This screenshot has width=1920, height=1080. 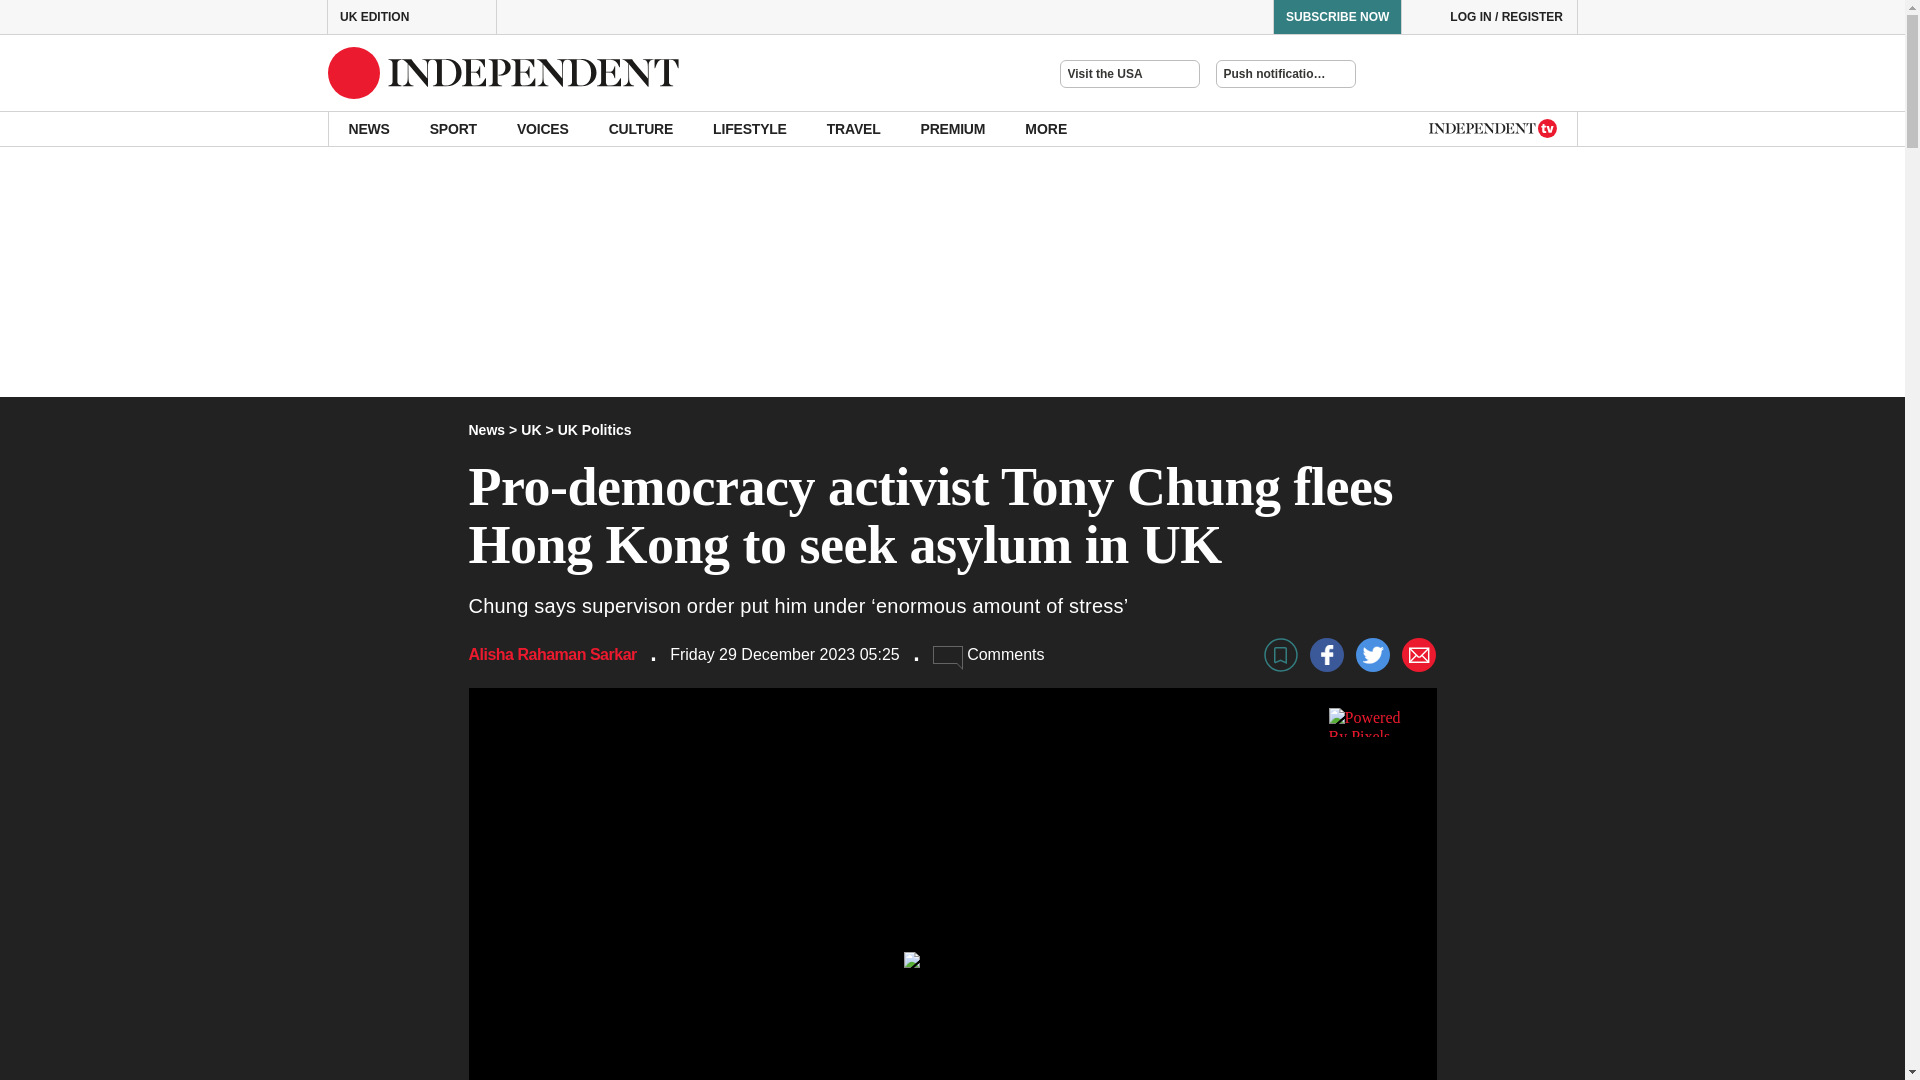 What do you see at coordinates (1336, 16) in the screenshot?
I see `SUBSCRIBE NOW` at bounding box center [1336, 16].